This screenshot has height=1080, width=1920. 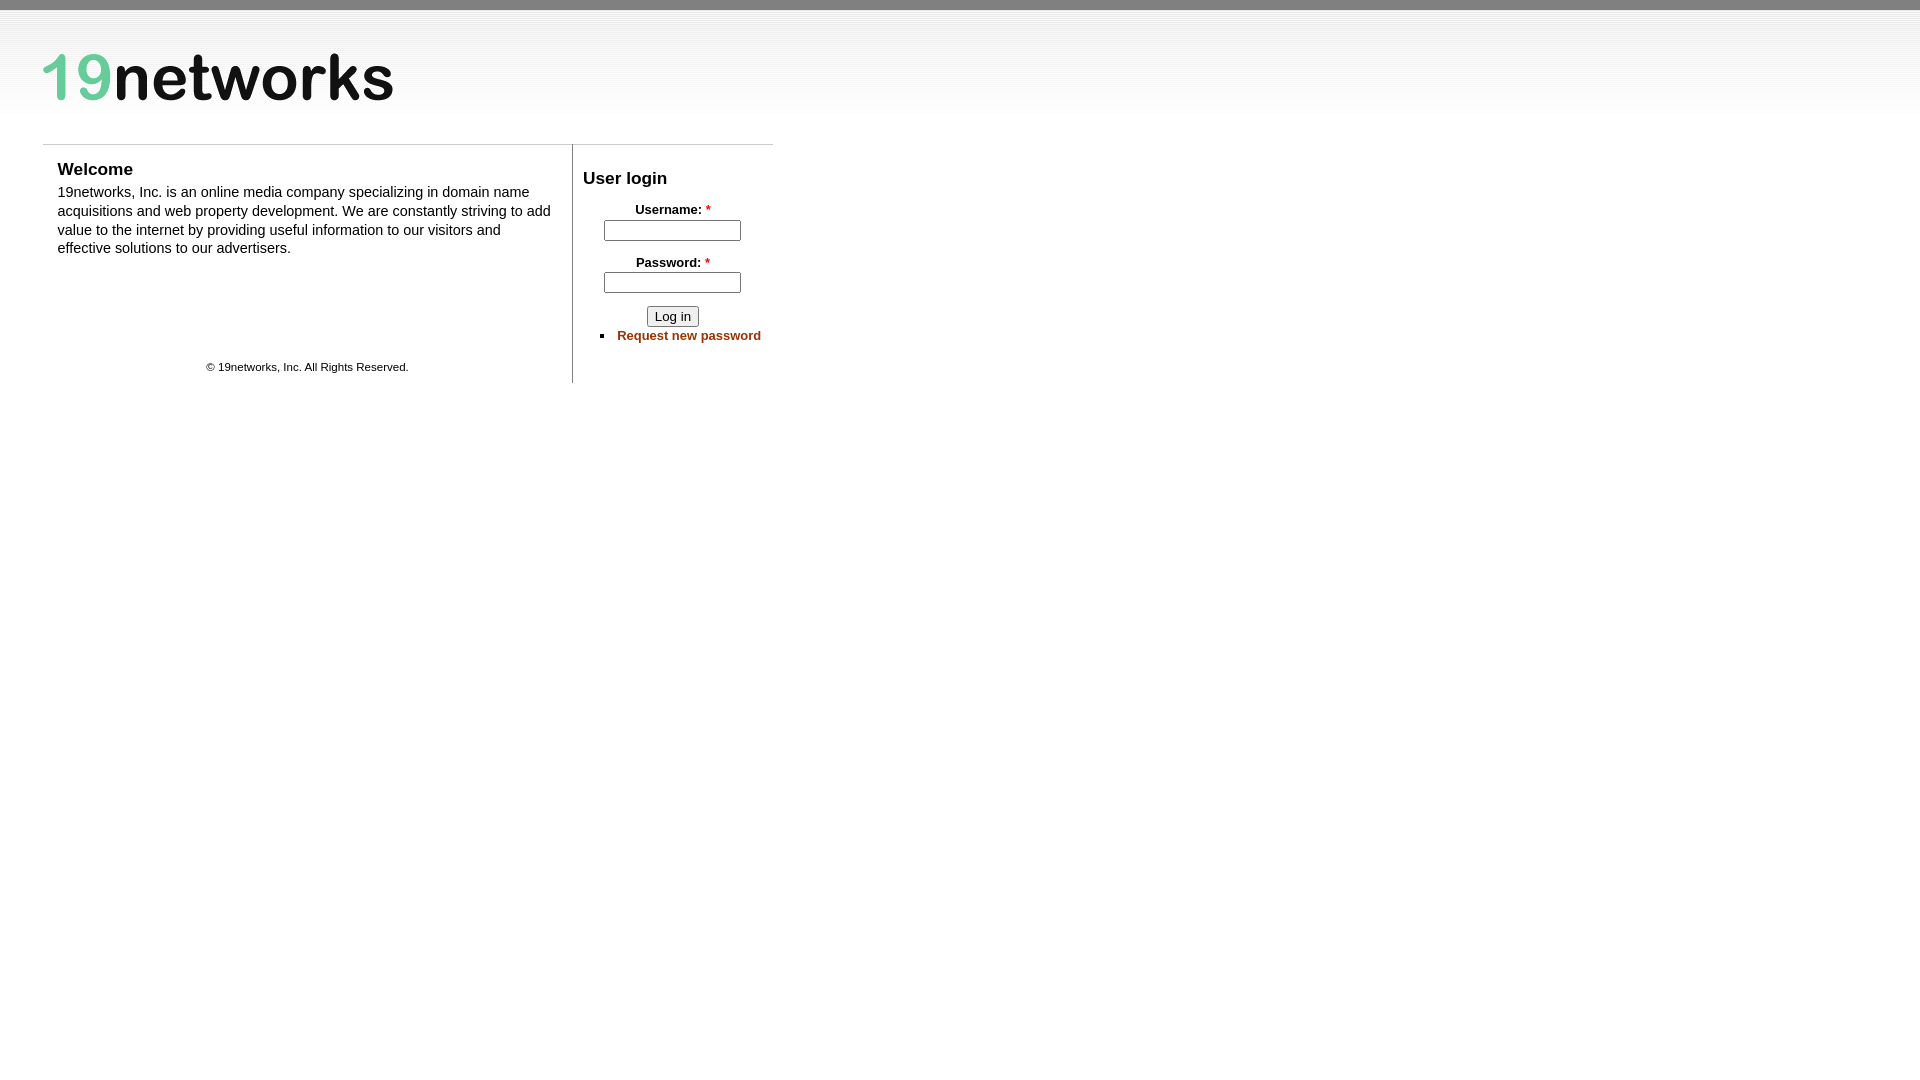 What do you see at coordinates (689, 336) in the screenshot?
I see `Request new password` at bounding box center [689, 336].